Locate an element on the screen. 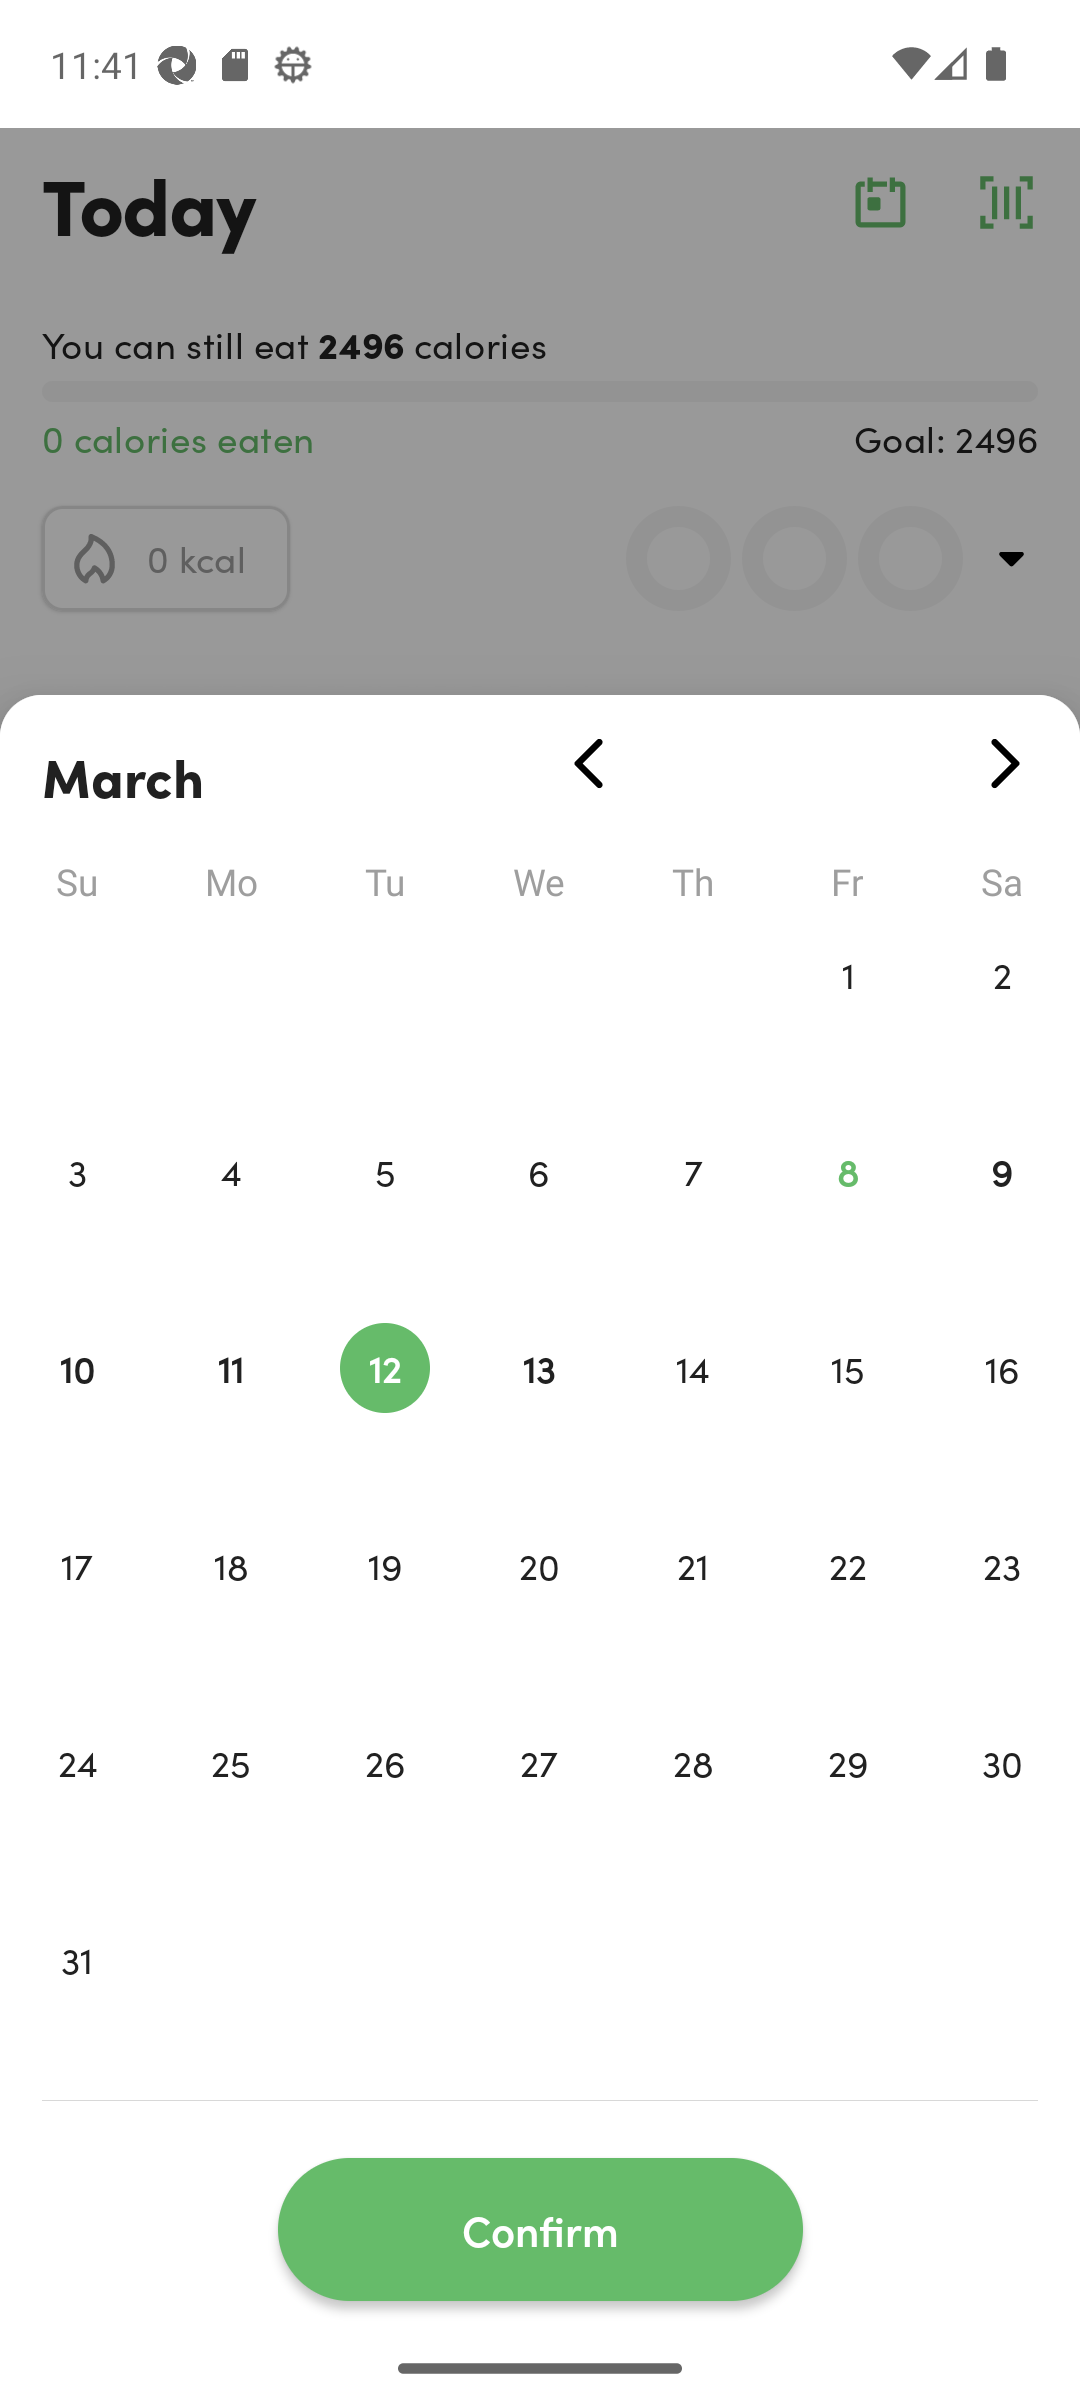  15 is located at coordinates (848, 1410).